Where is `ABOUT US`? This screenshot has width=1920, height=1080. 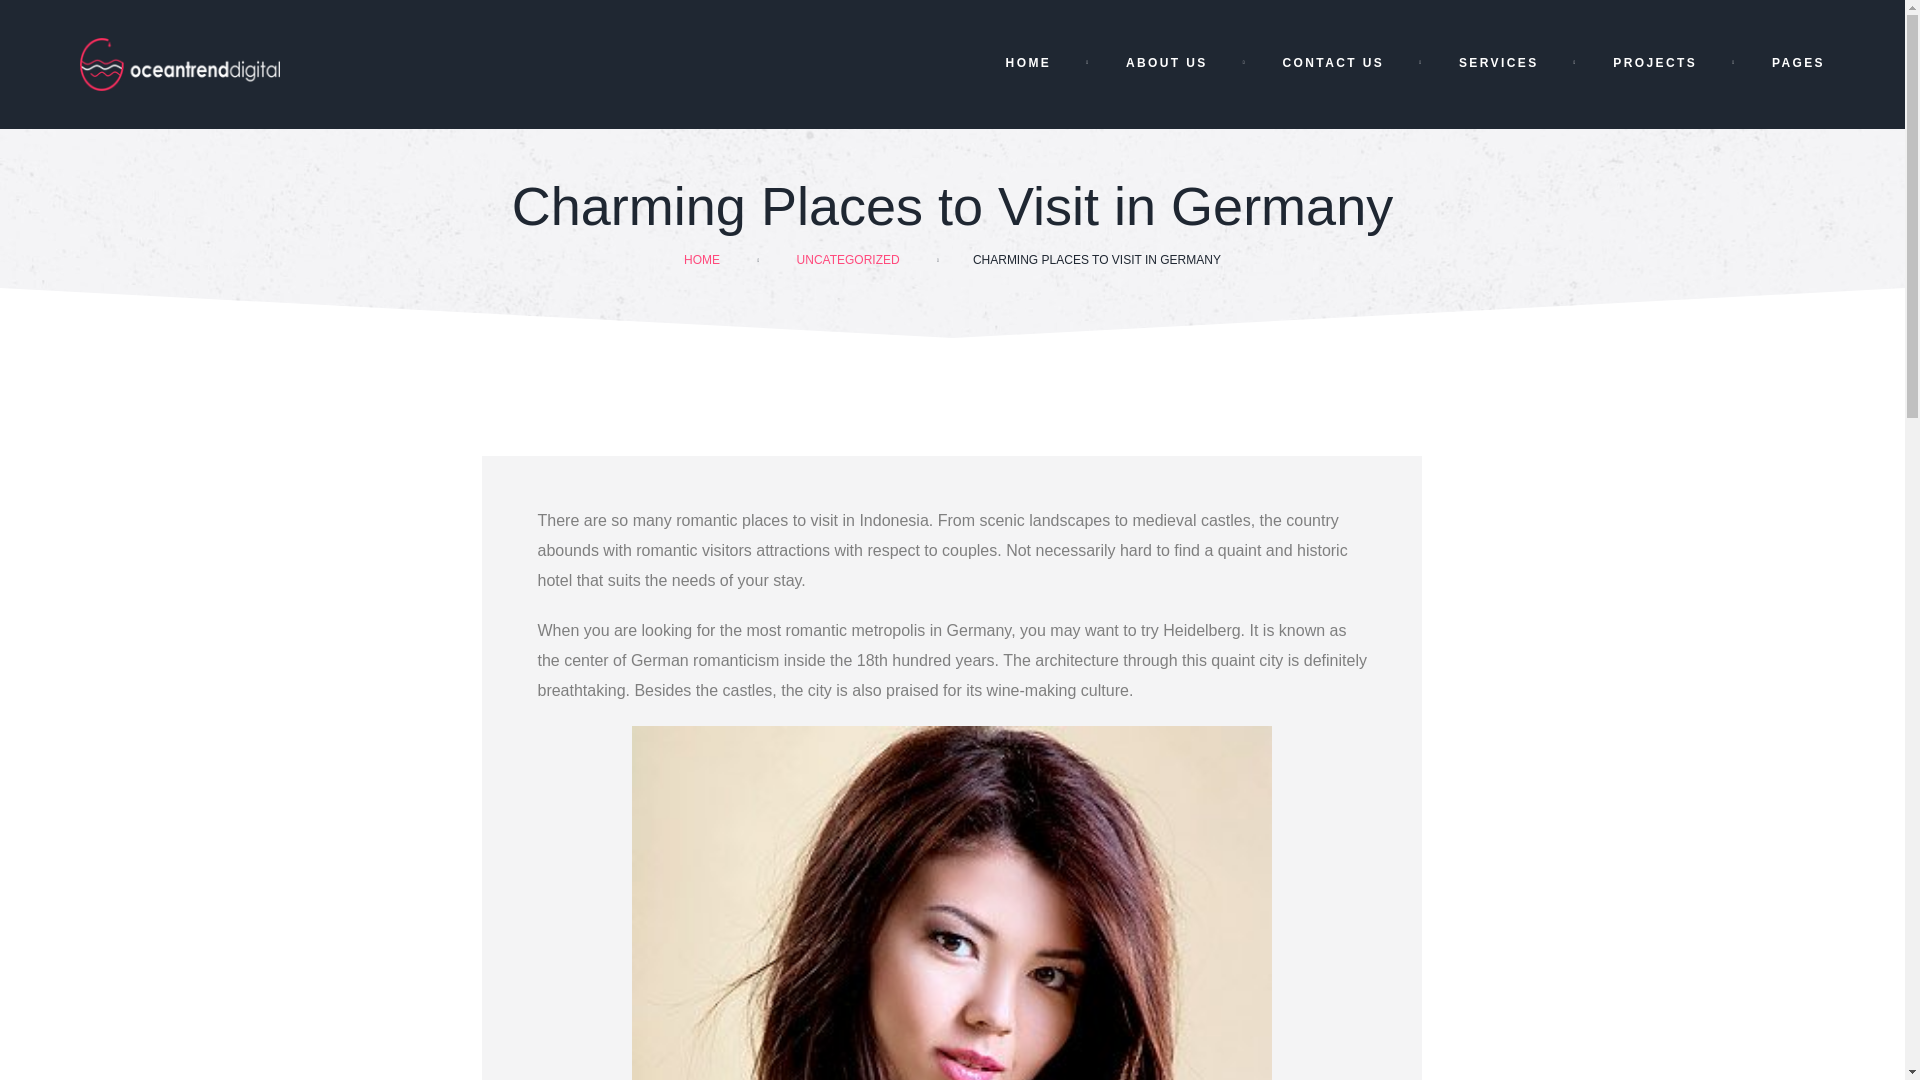
ABOUT US is located at coordinates (1168, 64).